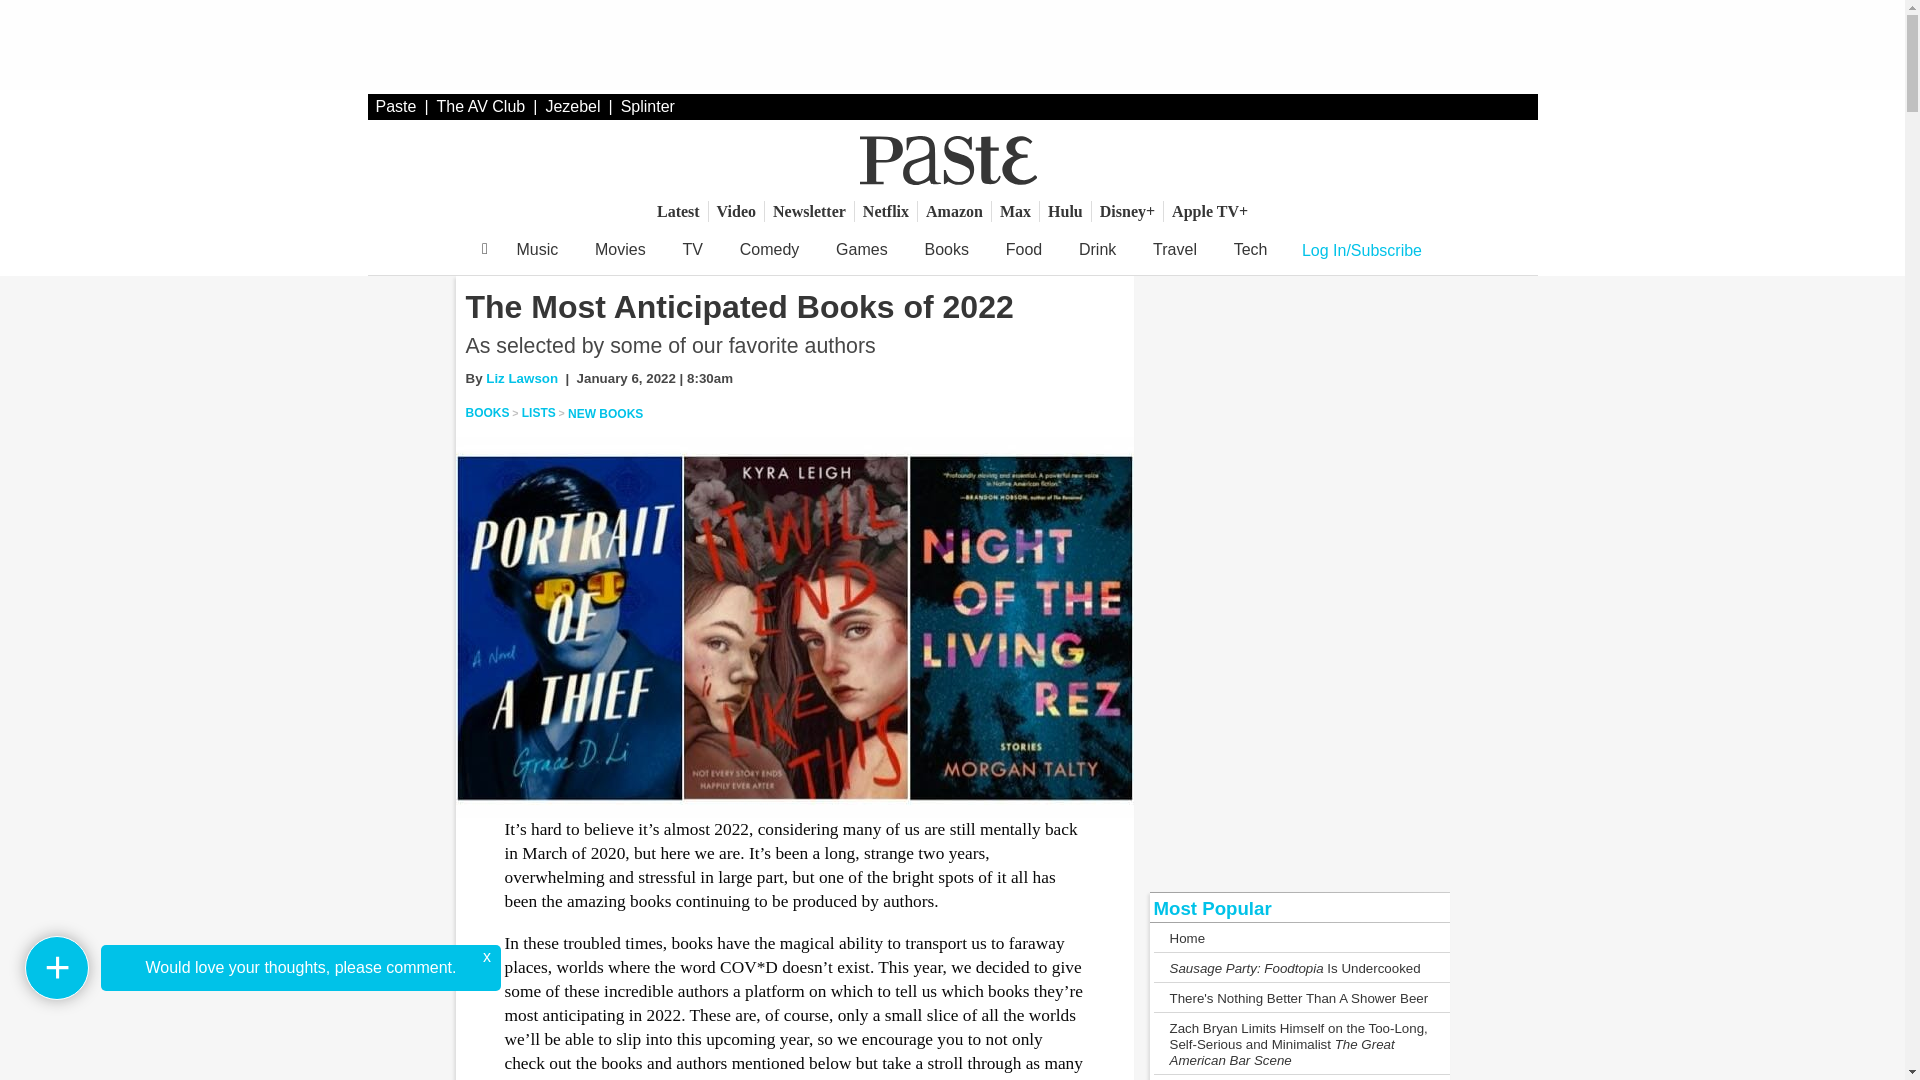  Describe the element at coordinates (572, 106) in the screenshot. I see `Jezebel` at that location.